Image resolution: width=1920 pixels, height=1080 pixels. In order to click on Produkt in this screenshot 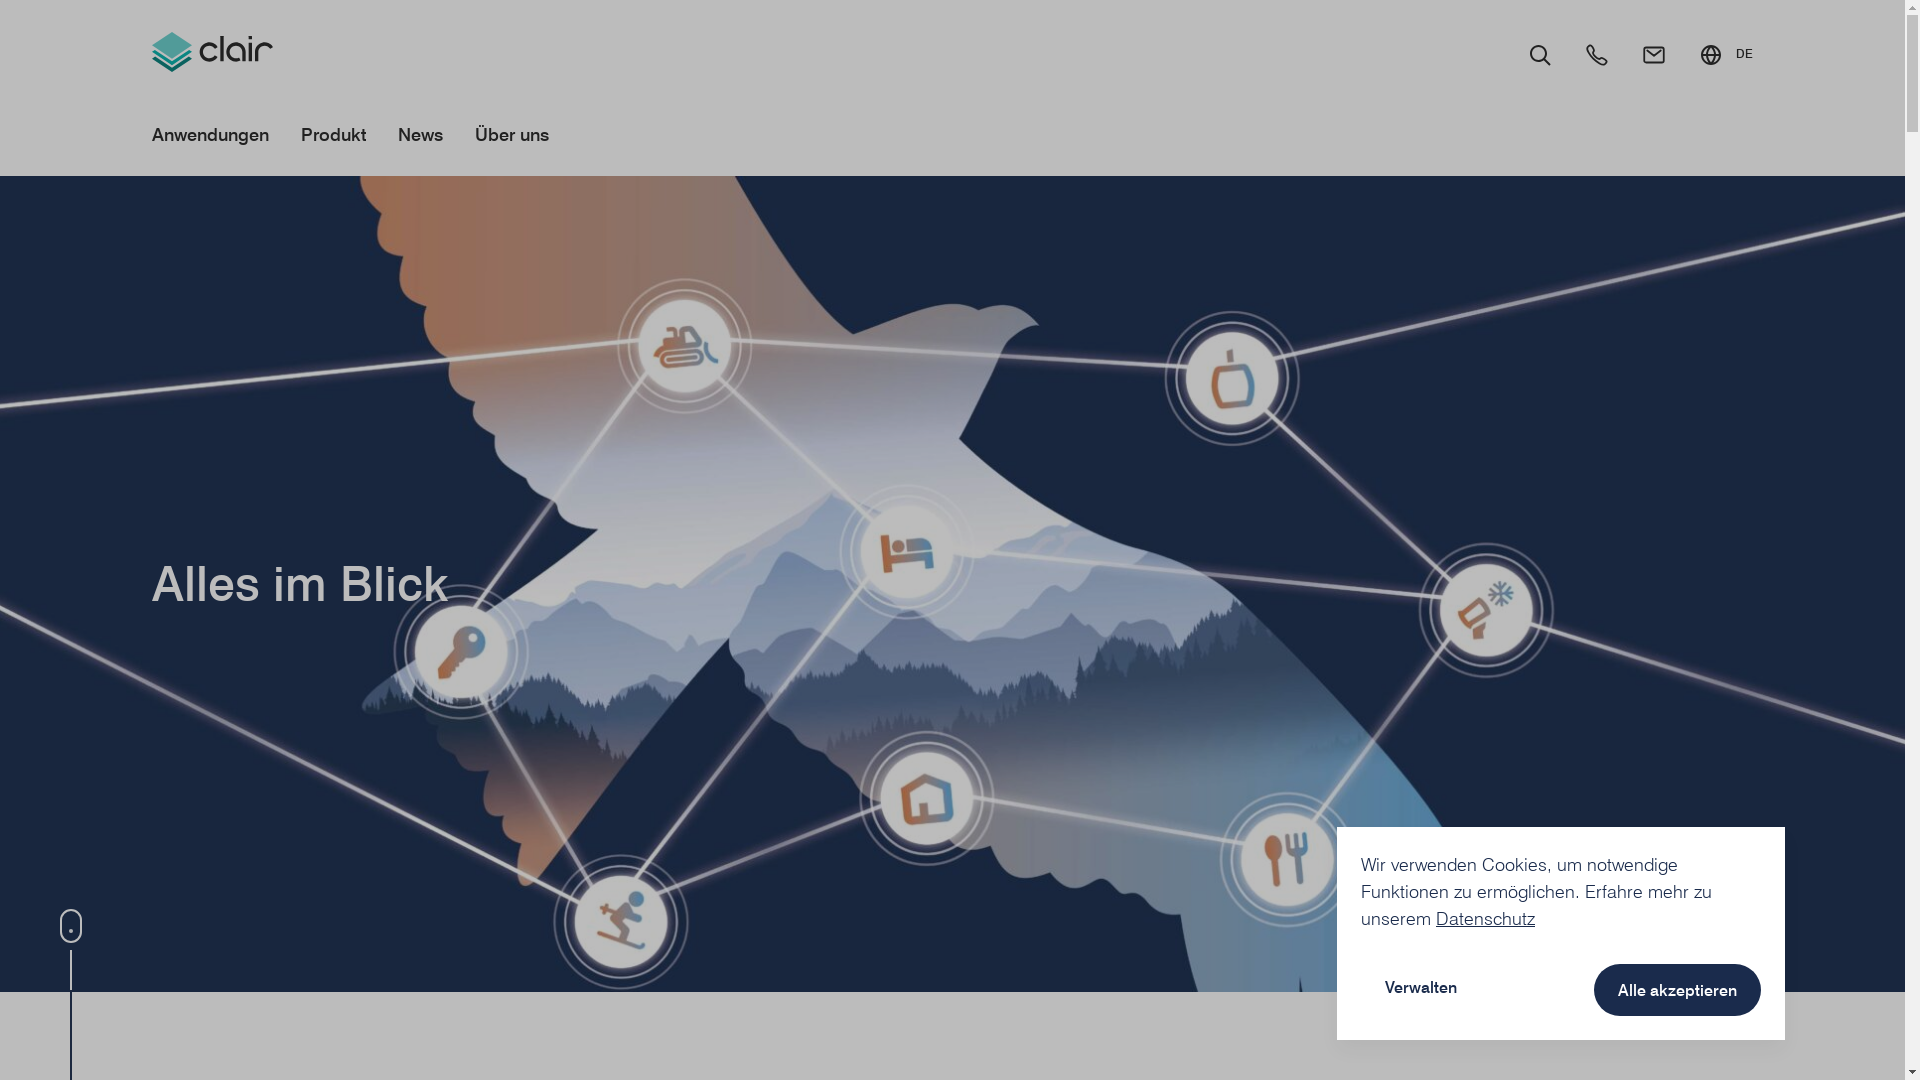, I will do `click(334, 138)`.